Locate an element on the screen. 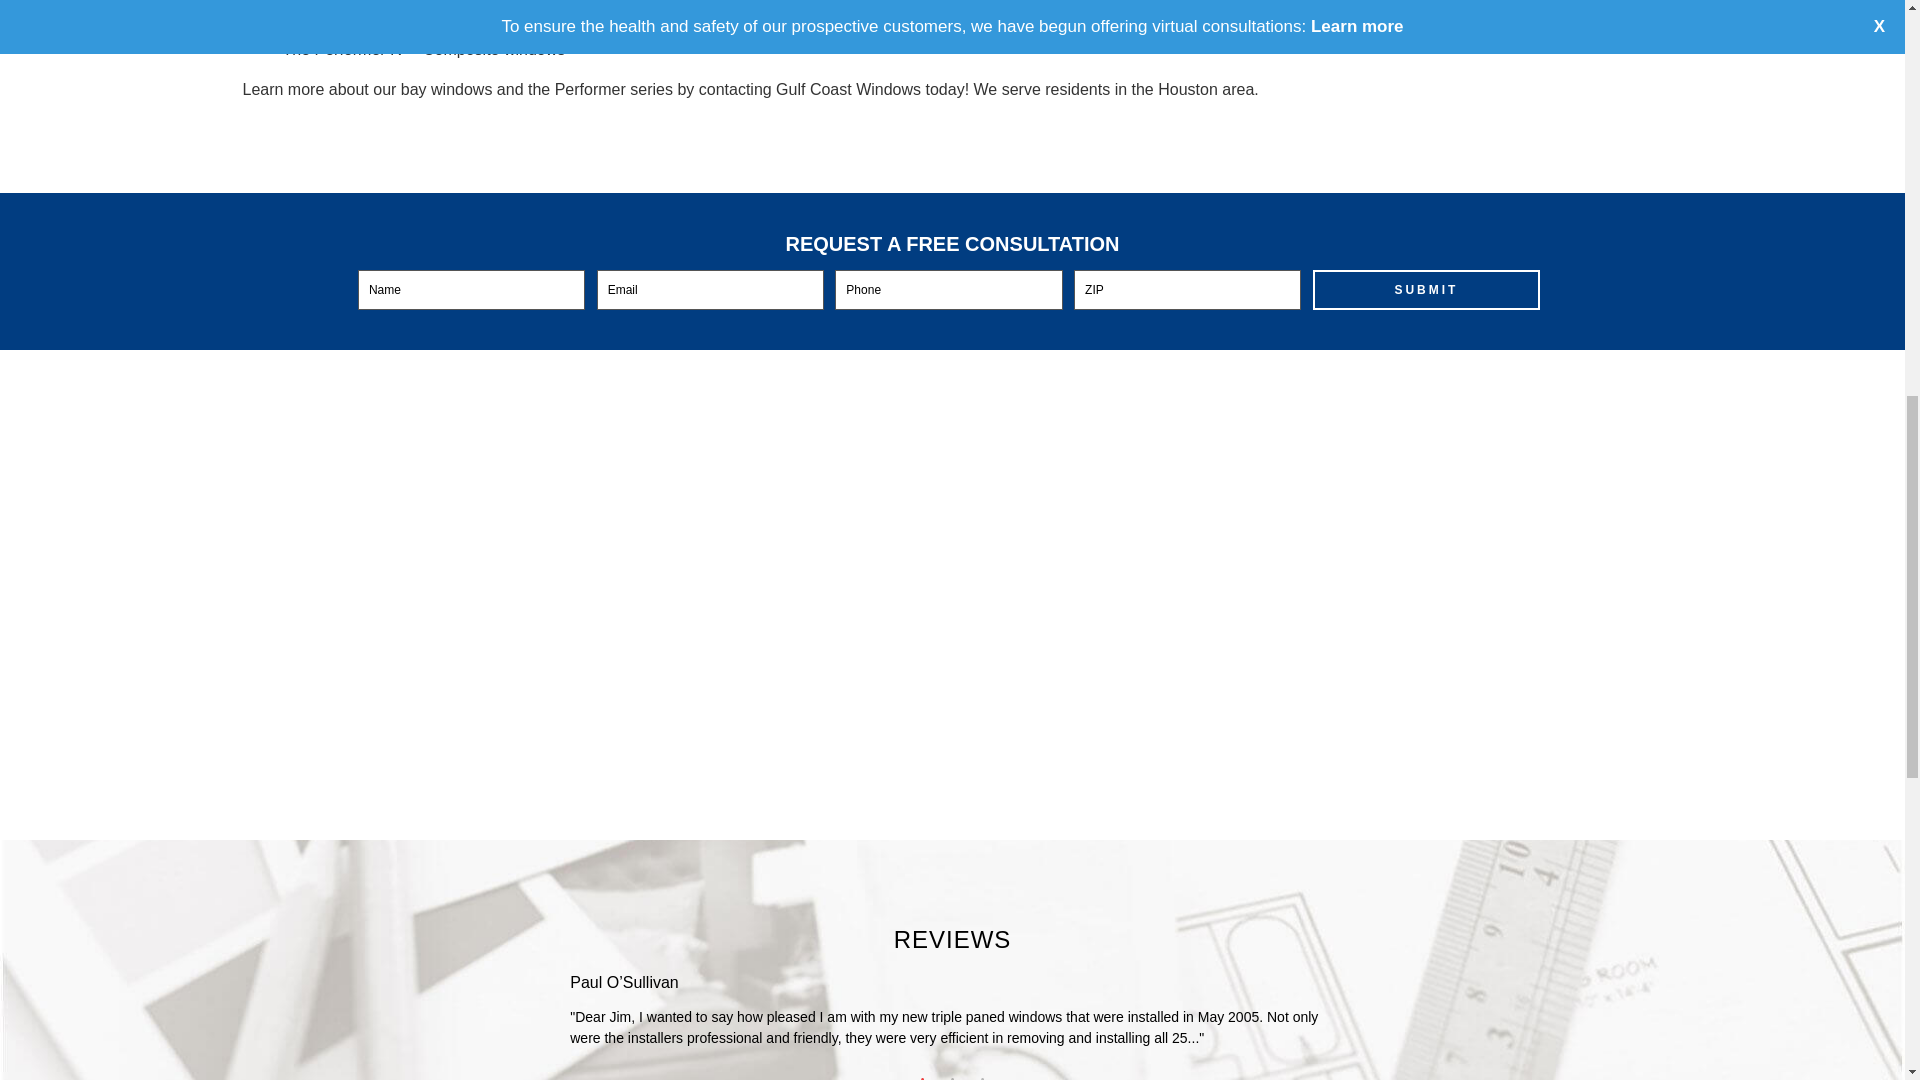 Image resolution: width=1920 pixels, height=1080 pixels. Email is located at coordinates (710, 290).